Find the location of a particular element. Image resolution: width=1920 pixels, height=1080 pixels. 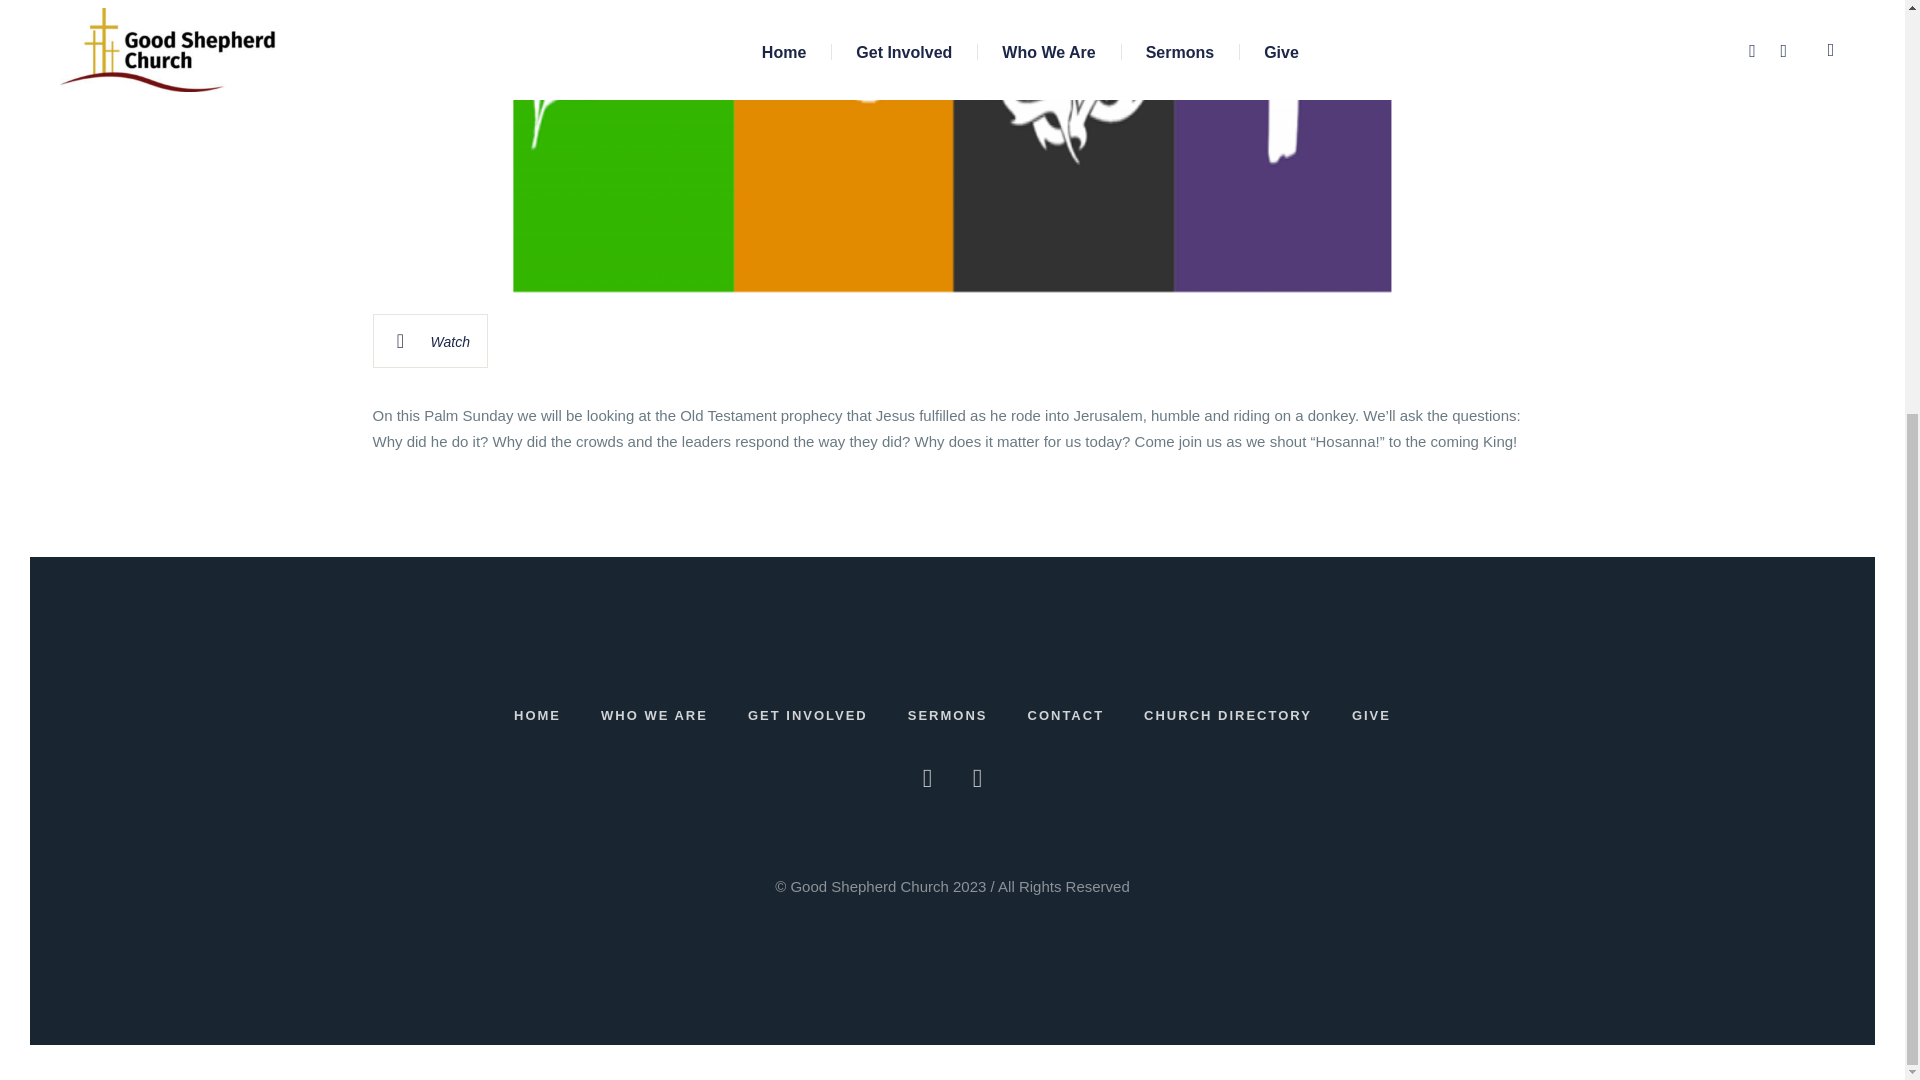

CHURCH DIRECTORY is located at coordinates (1228, 716).